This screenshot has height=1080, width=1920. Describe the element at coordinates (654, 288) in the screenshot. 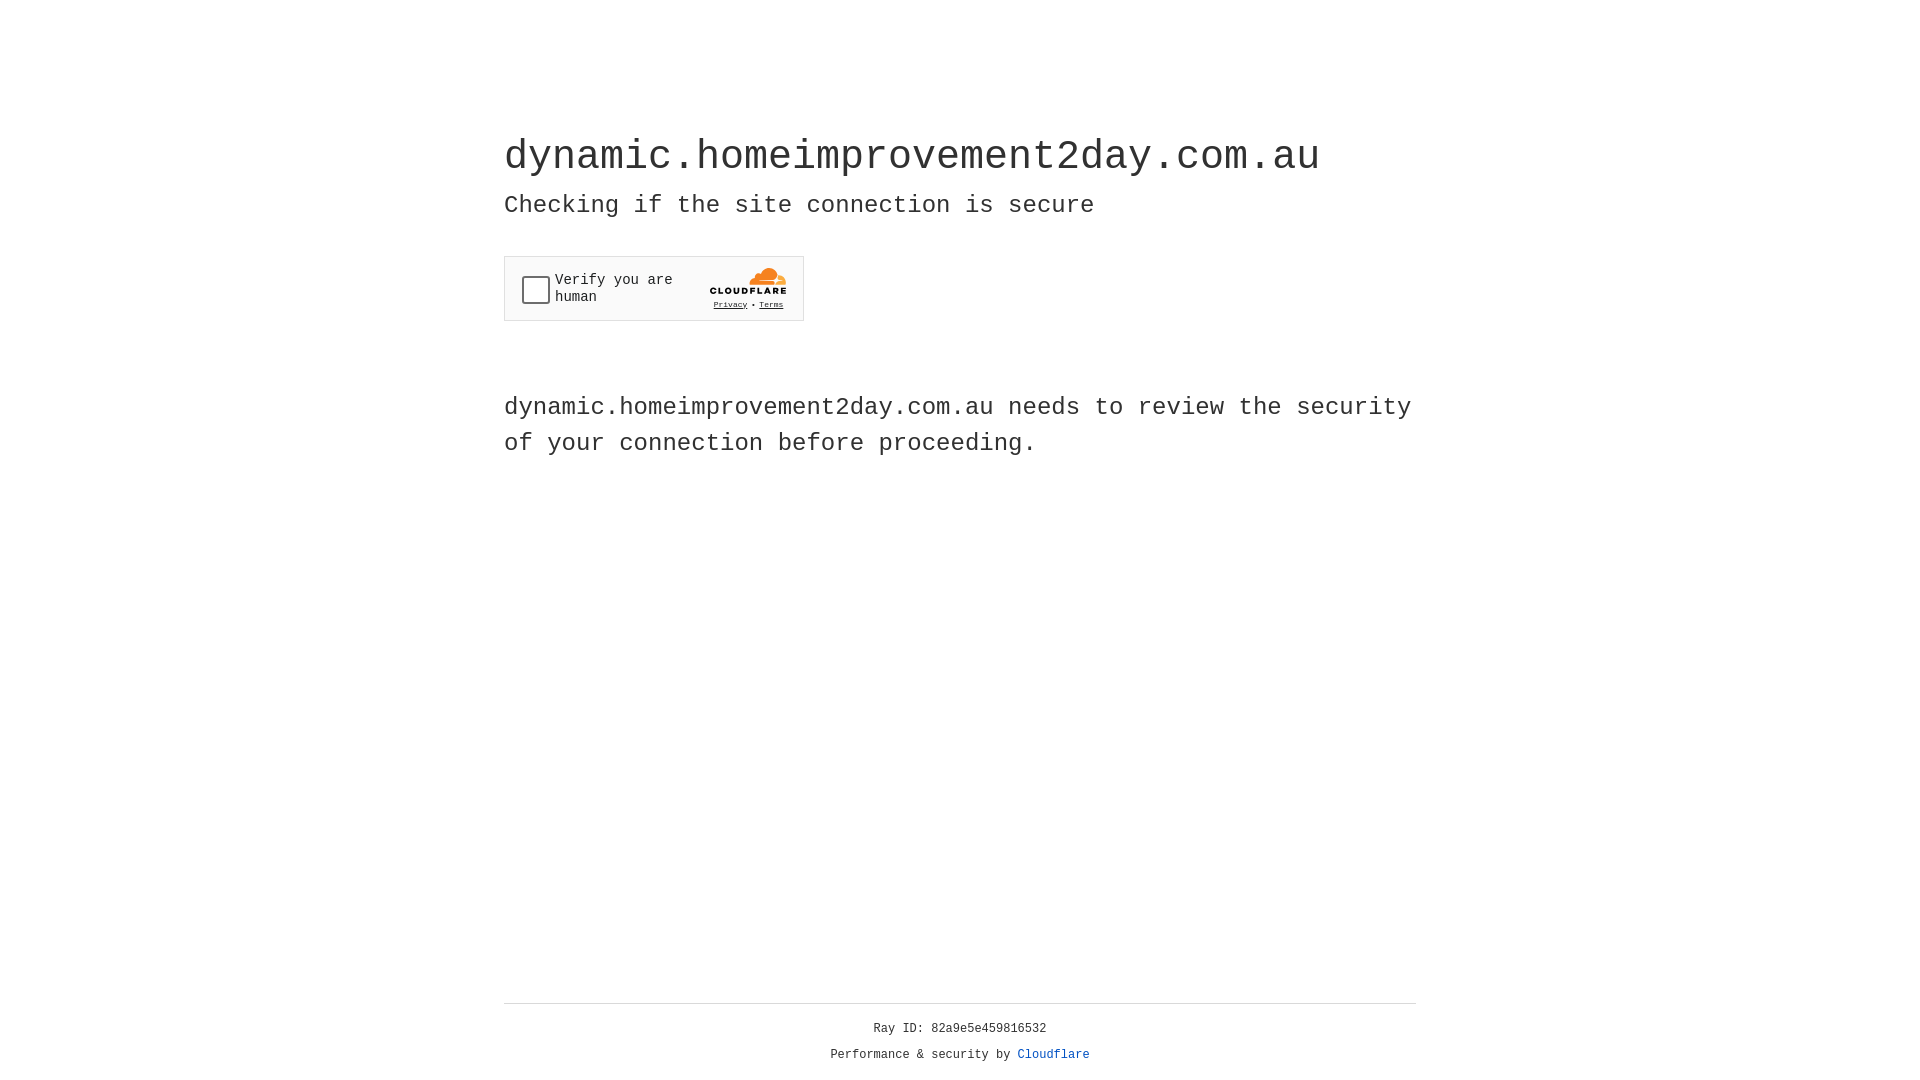

I see `Widget containing a Cloudflare security challenge` at that location.